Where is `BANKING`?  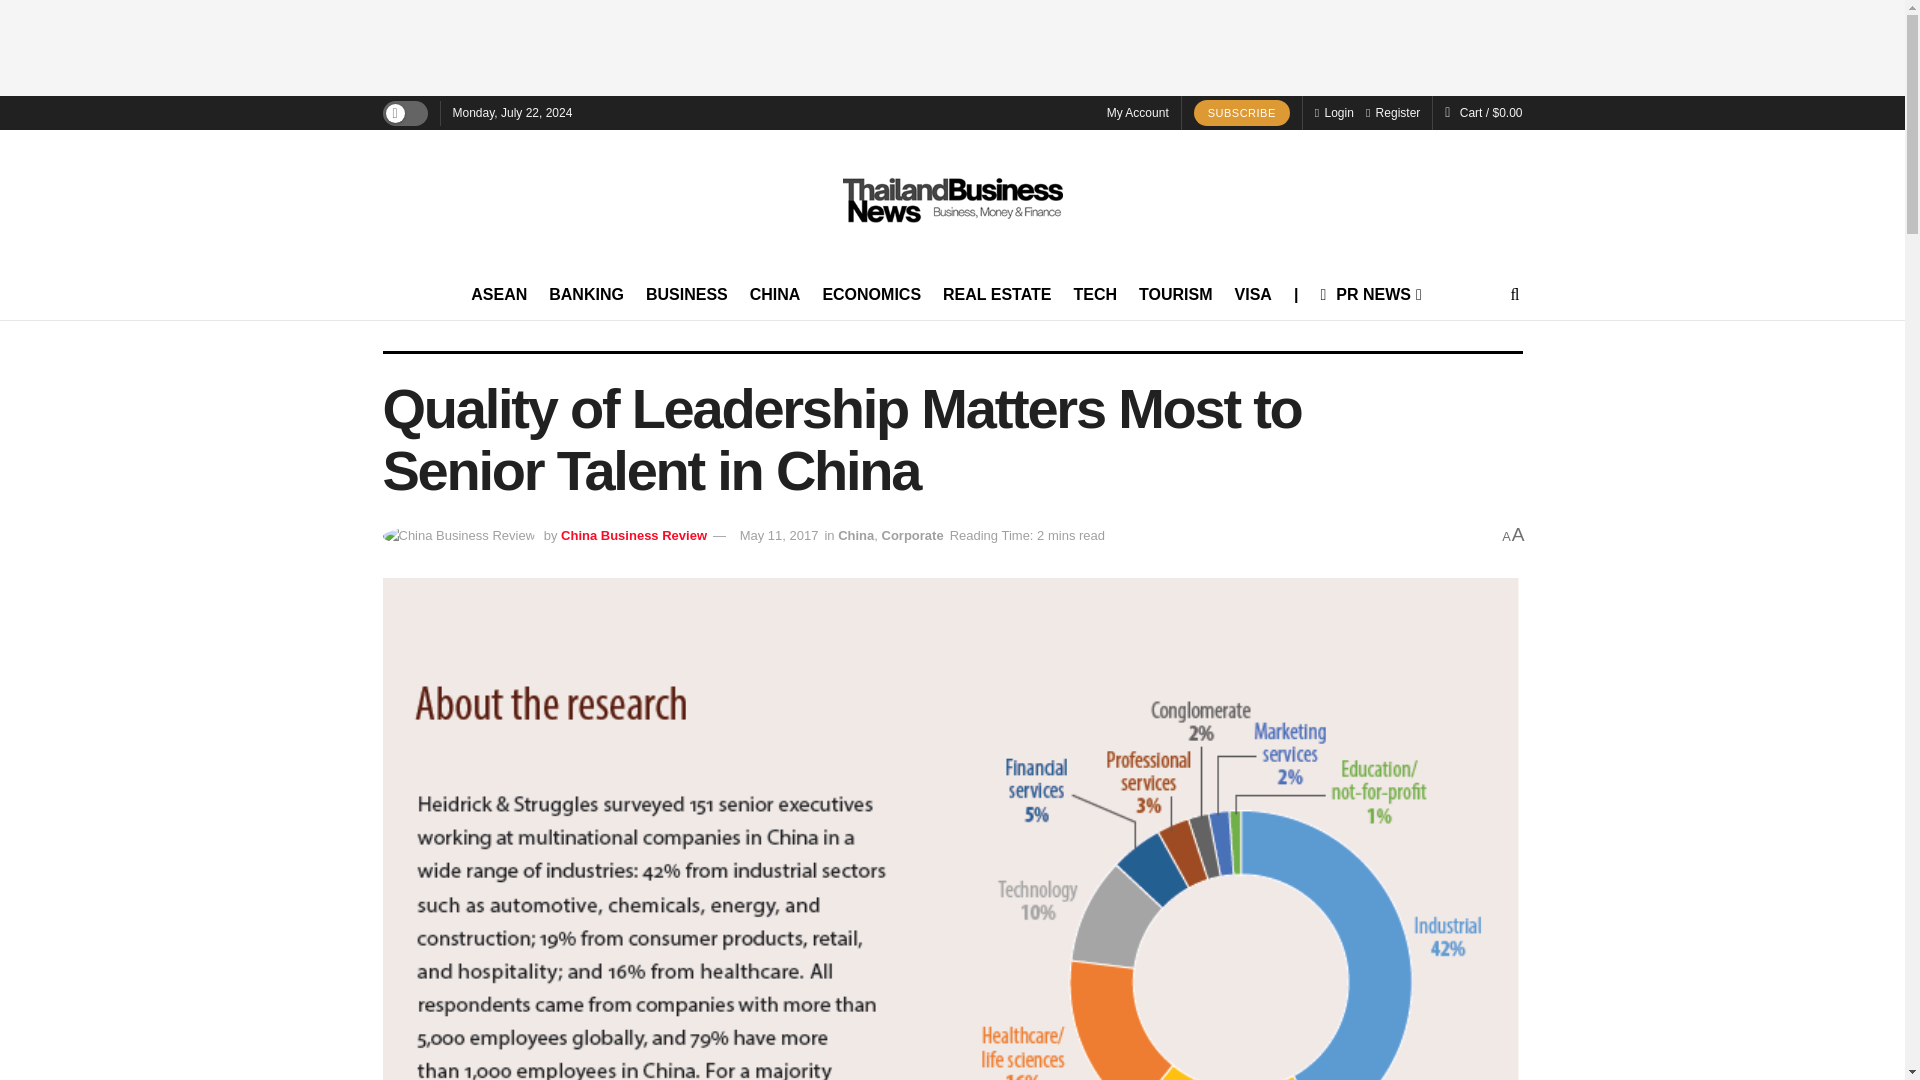
BANKING is located at coordinates (586, 294).